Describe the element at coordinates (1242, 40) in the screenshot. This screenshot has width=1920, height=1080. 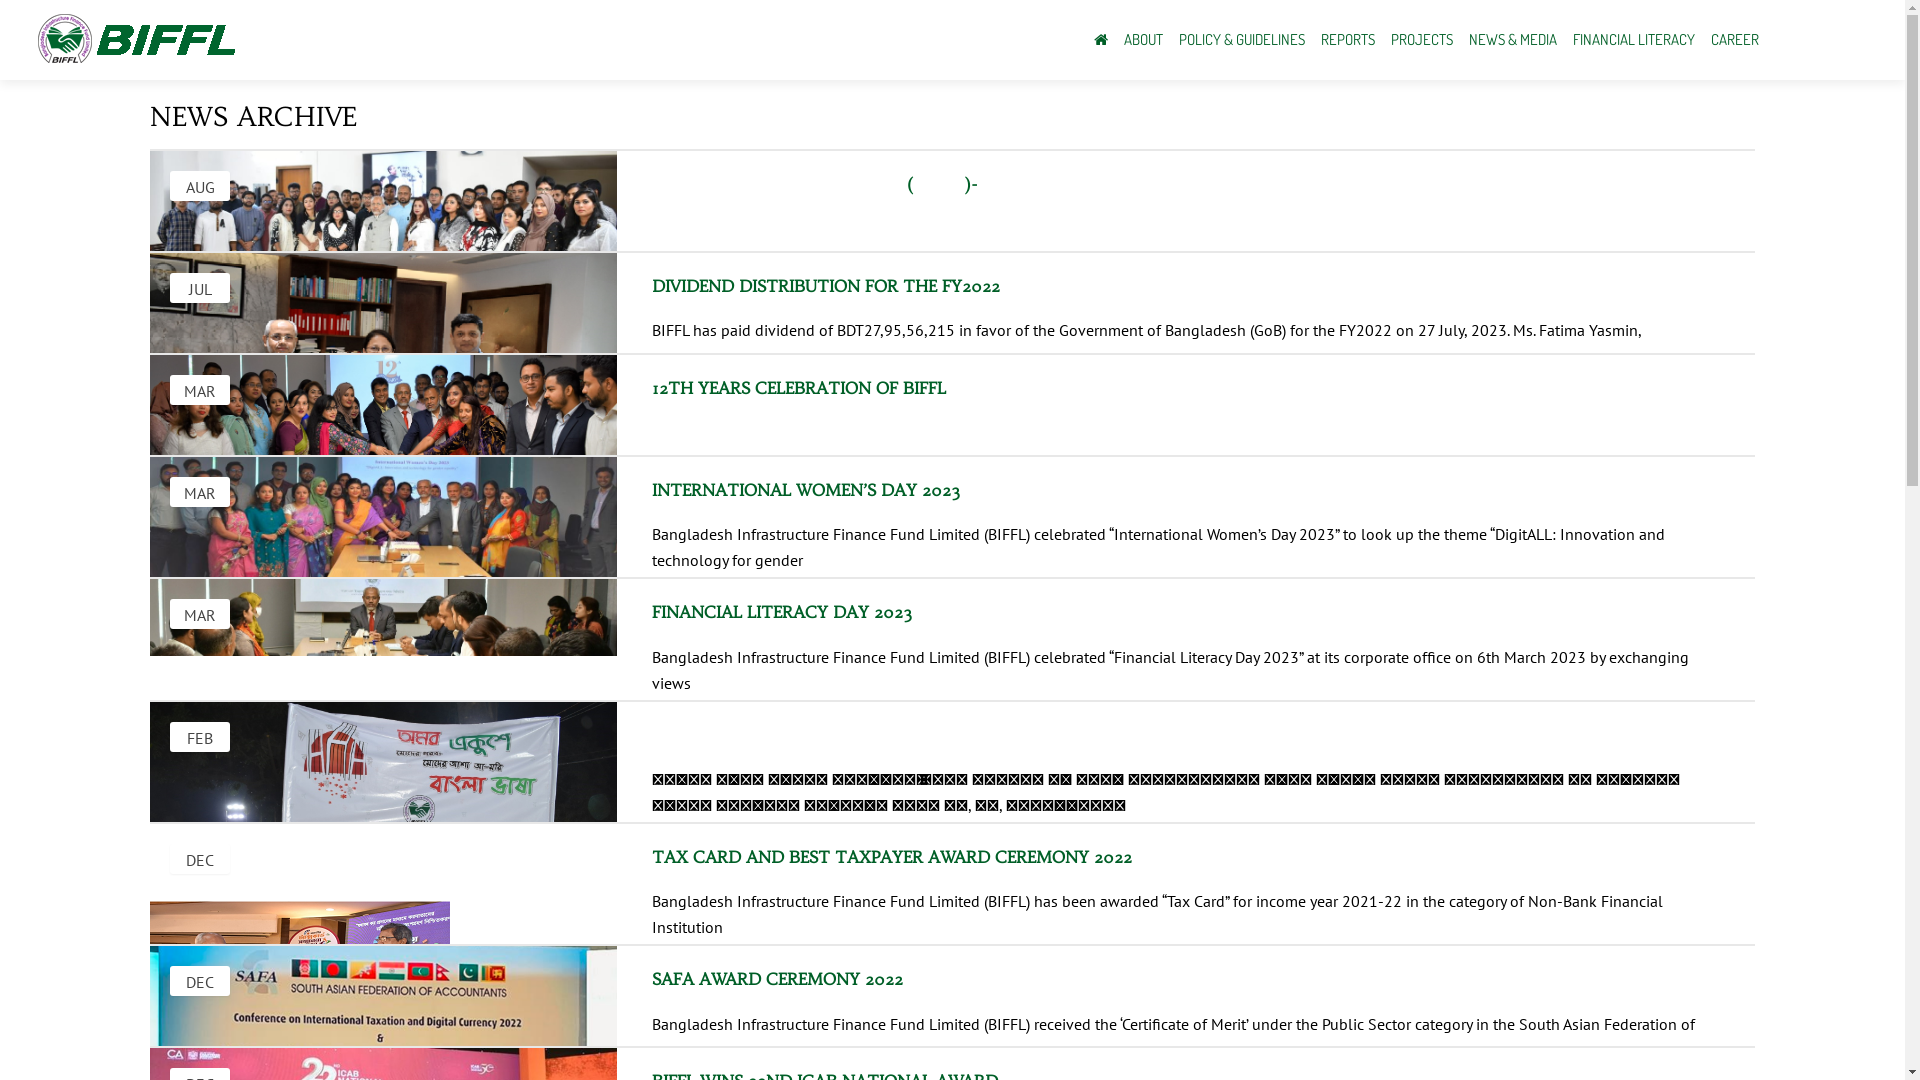
I see `POLICY & GUIDELINES` at that location.